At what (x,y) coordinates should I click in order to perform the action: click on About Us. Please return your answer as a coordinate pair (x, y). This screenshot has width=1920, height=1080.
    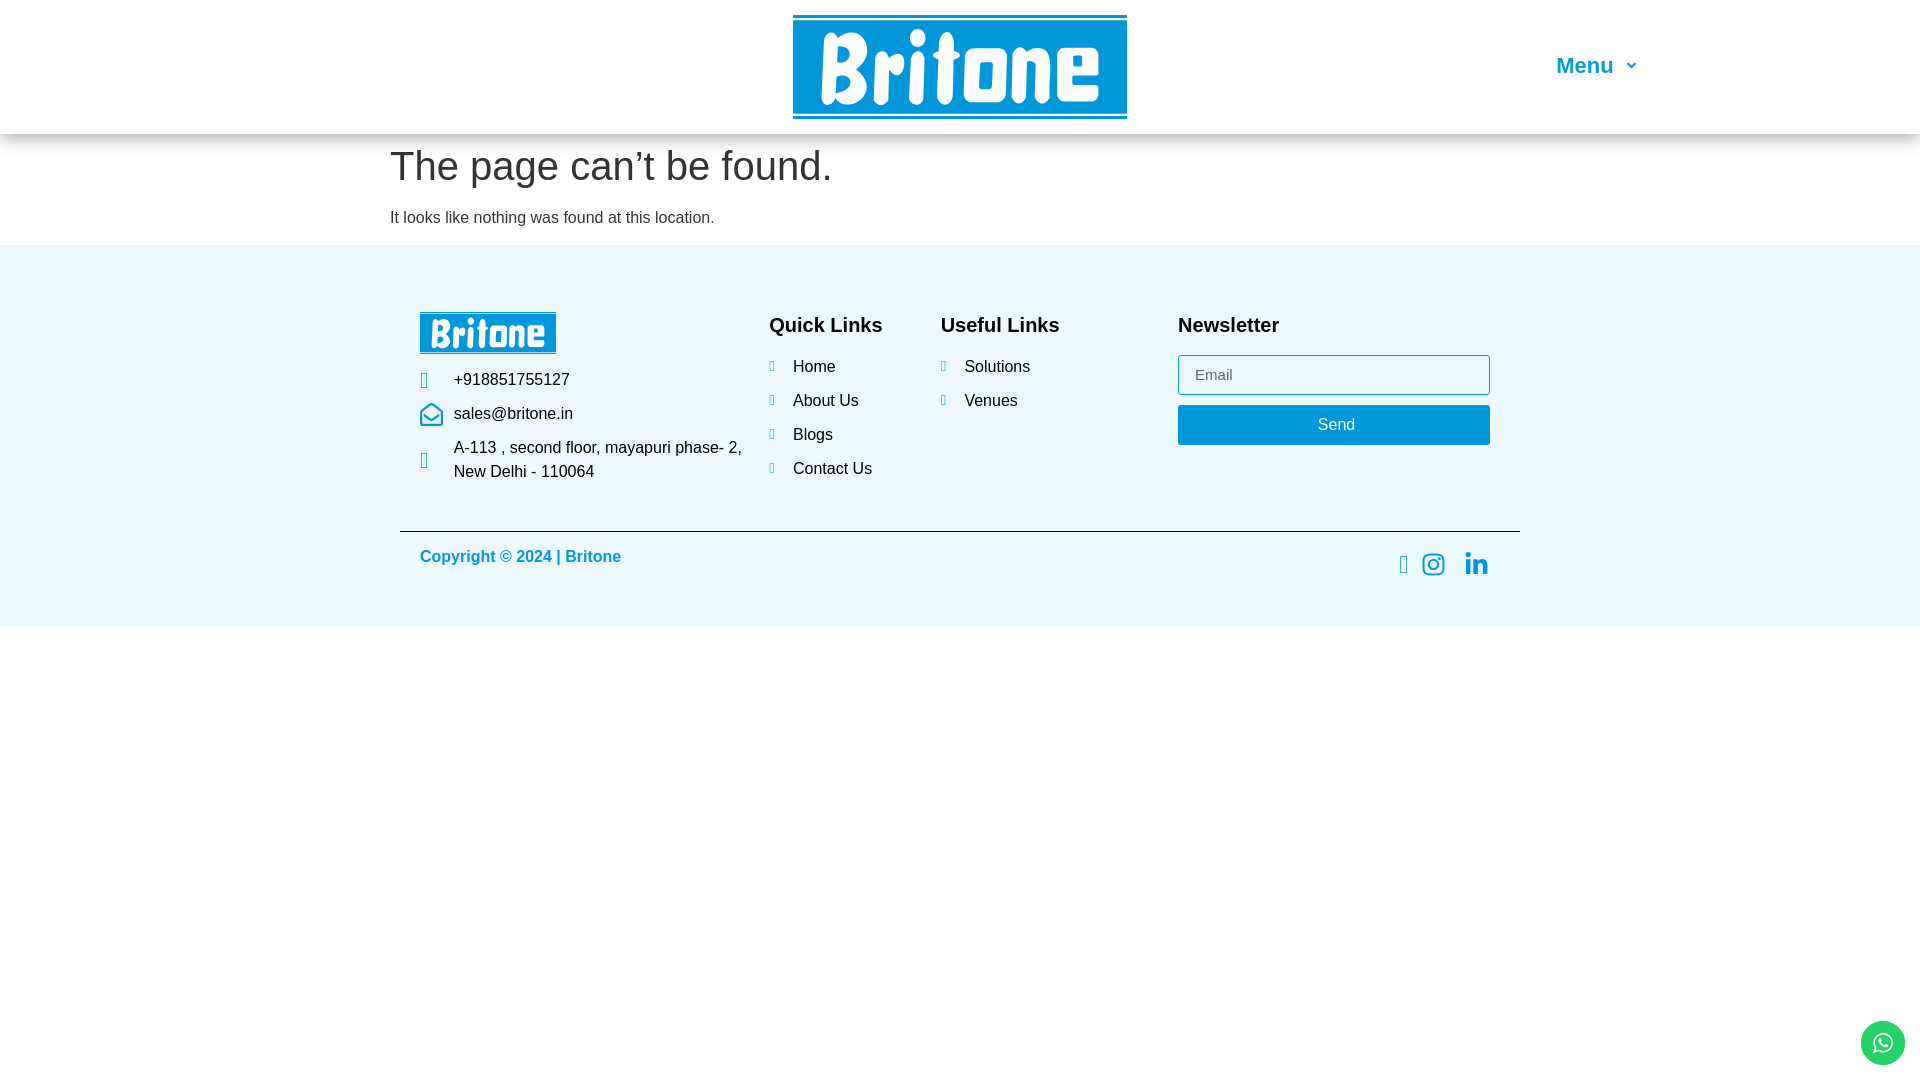
    Looking at the image, I should click on (844, 400).